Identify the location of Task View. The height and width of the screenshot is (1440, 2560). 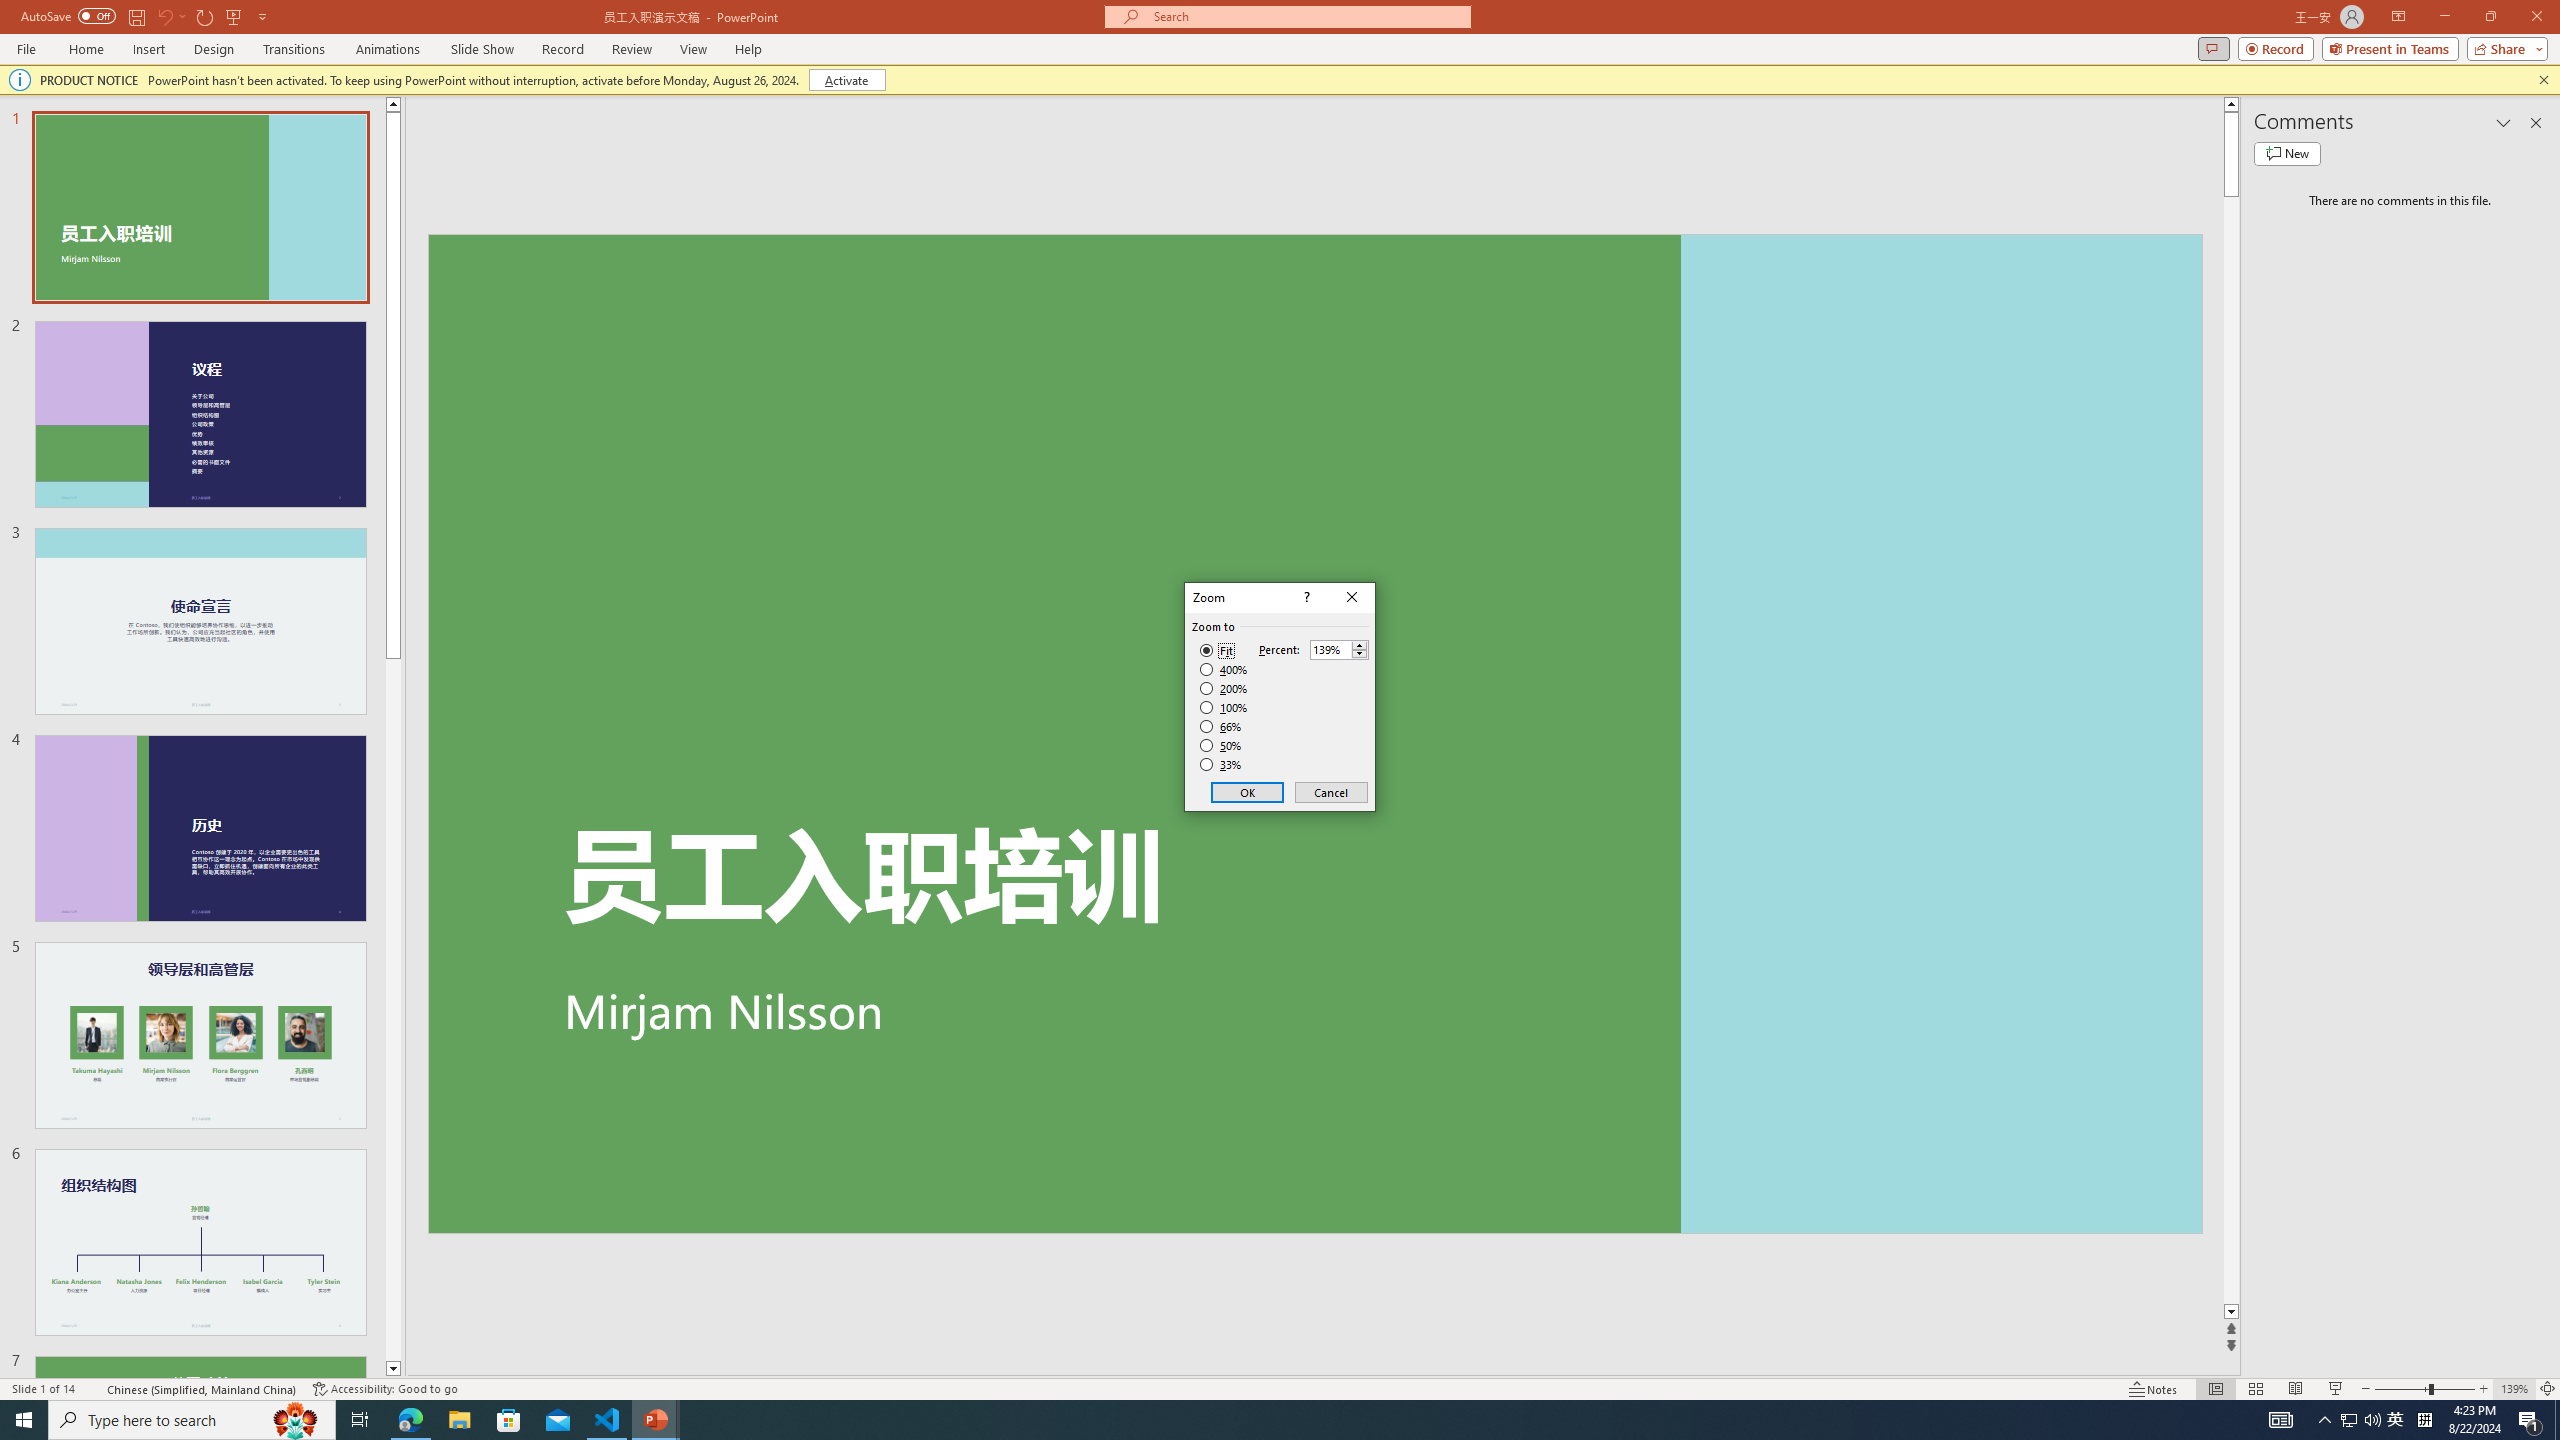
(360, 1420).